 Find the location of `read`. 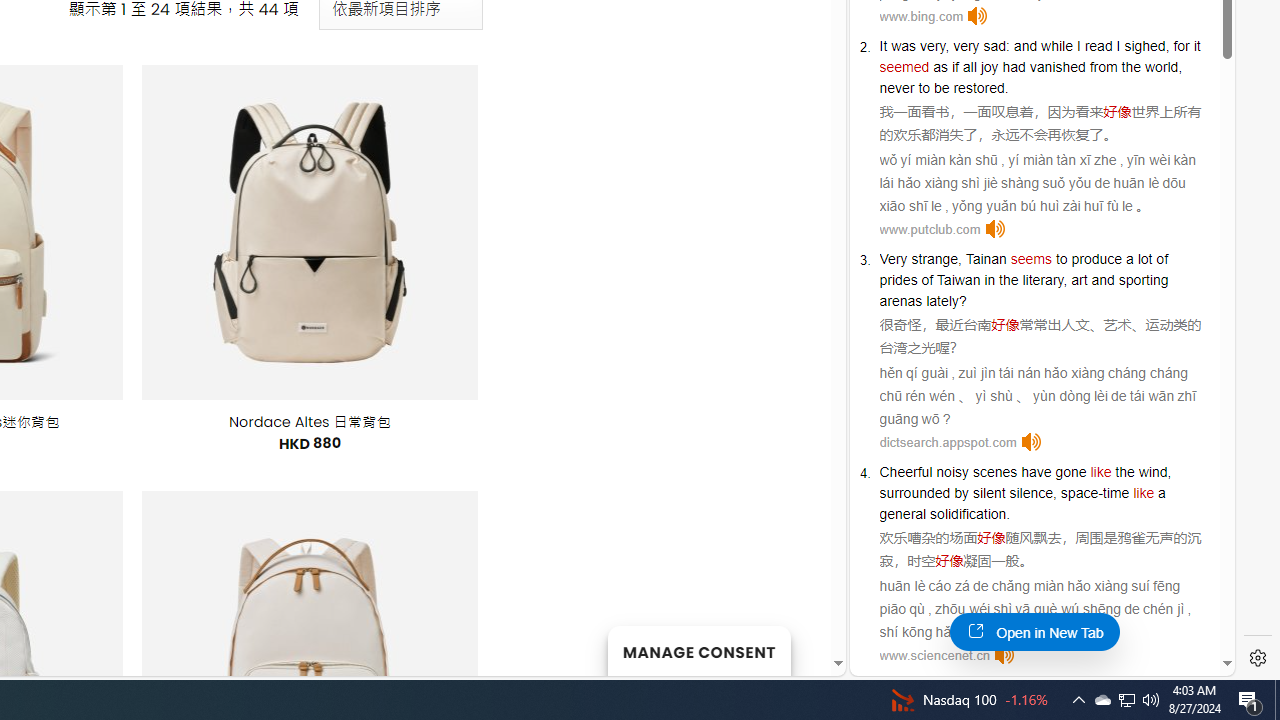

read is located at coordinates (1098, 46).